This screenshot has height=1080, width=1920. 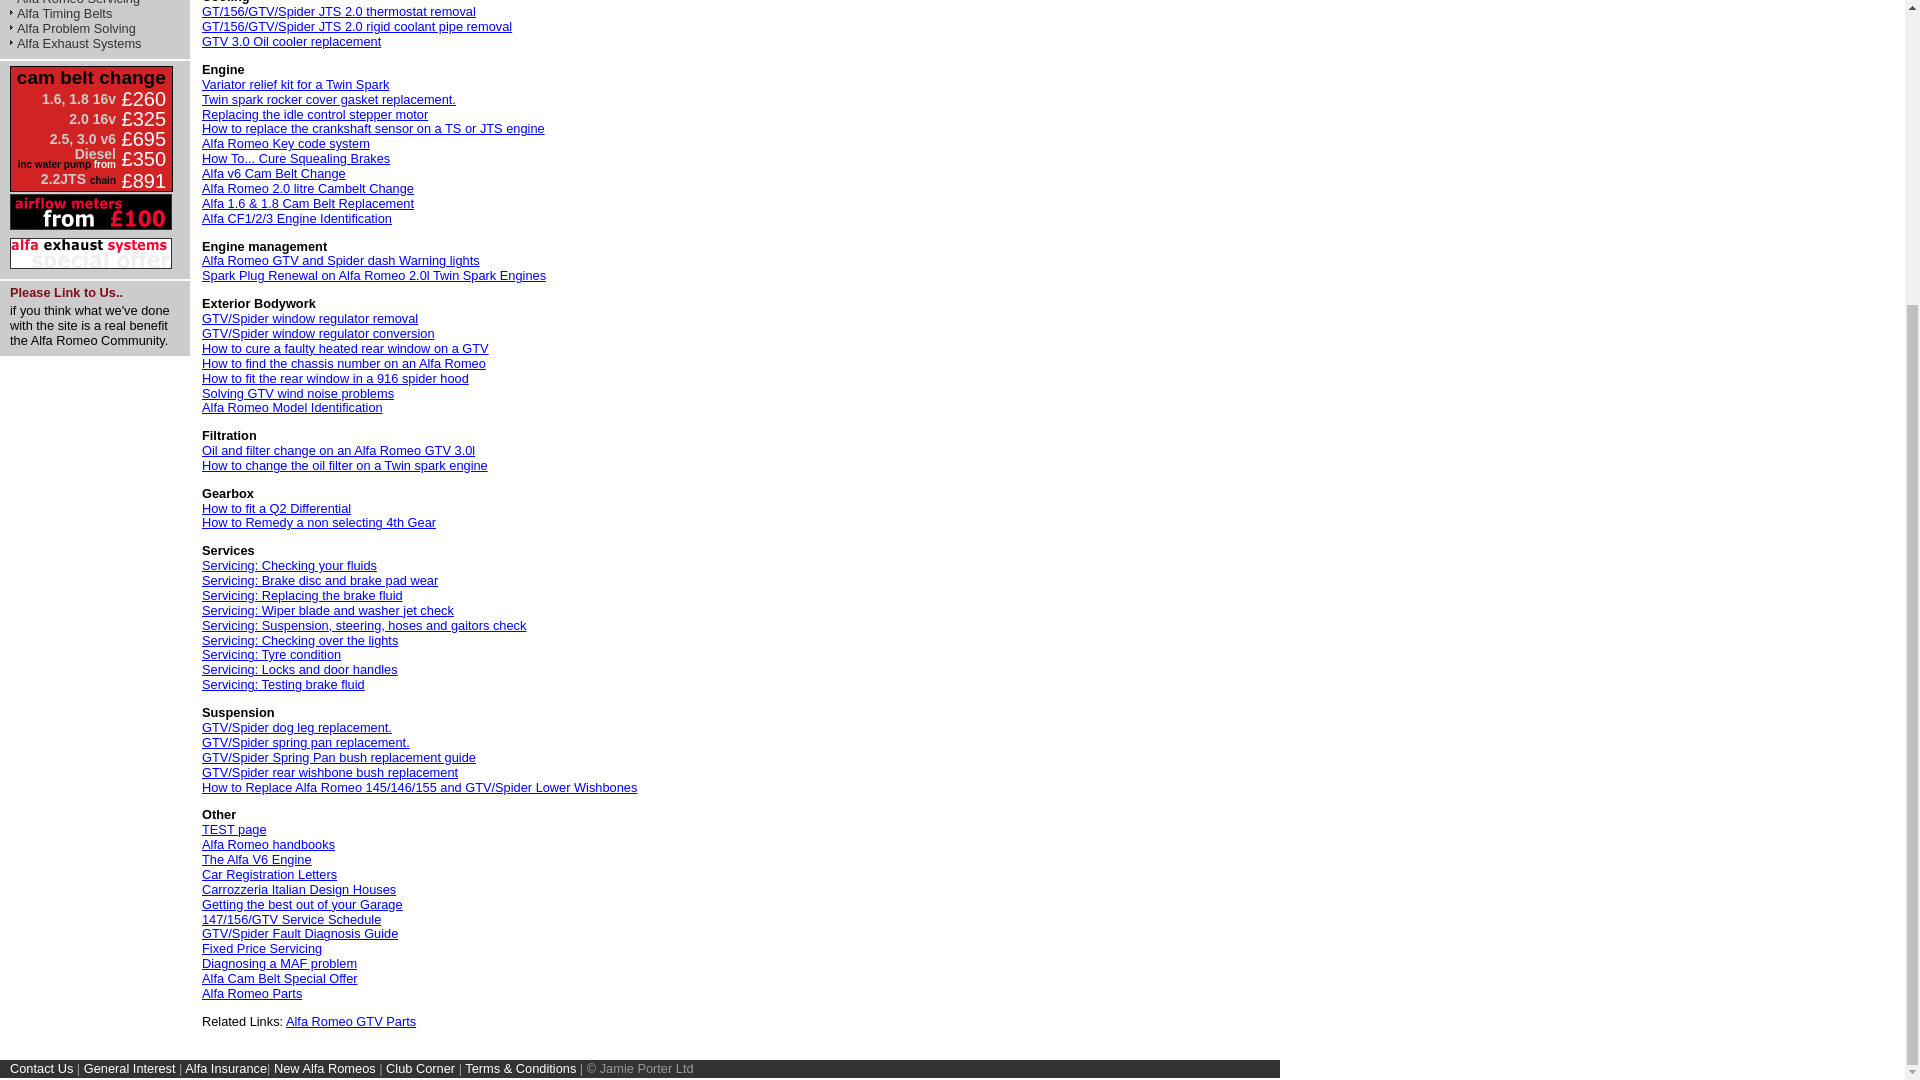 What do you see at coordinates (72, 28) in the screenshot?
I see `Alfa Problem Solving` at bounding box center [72, 28].